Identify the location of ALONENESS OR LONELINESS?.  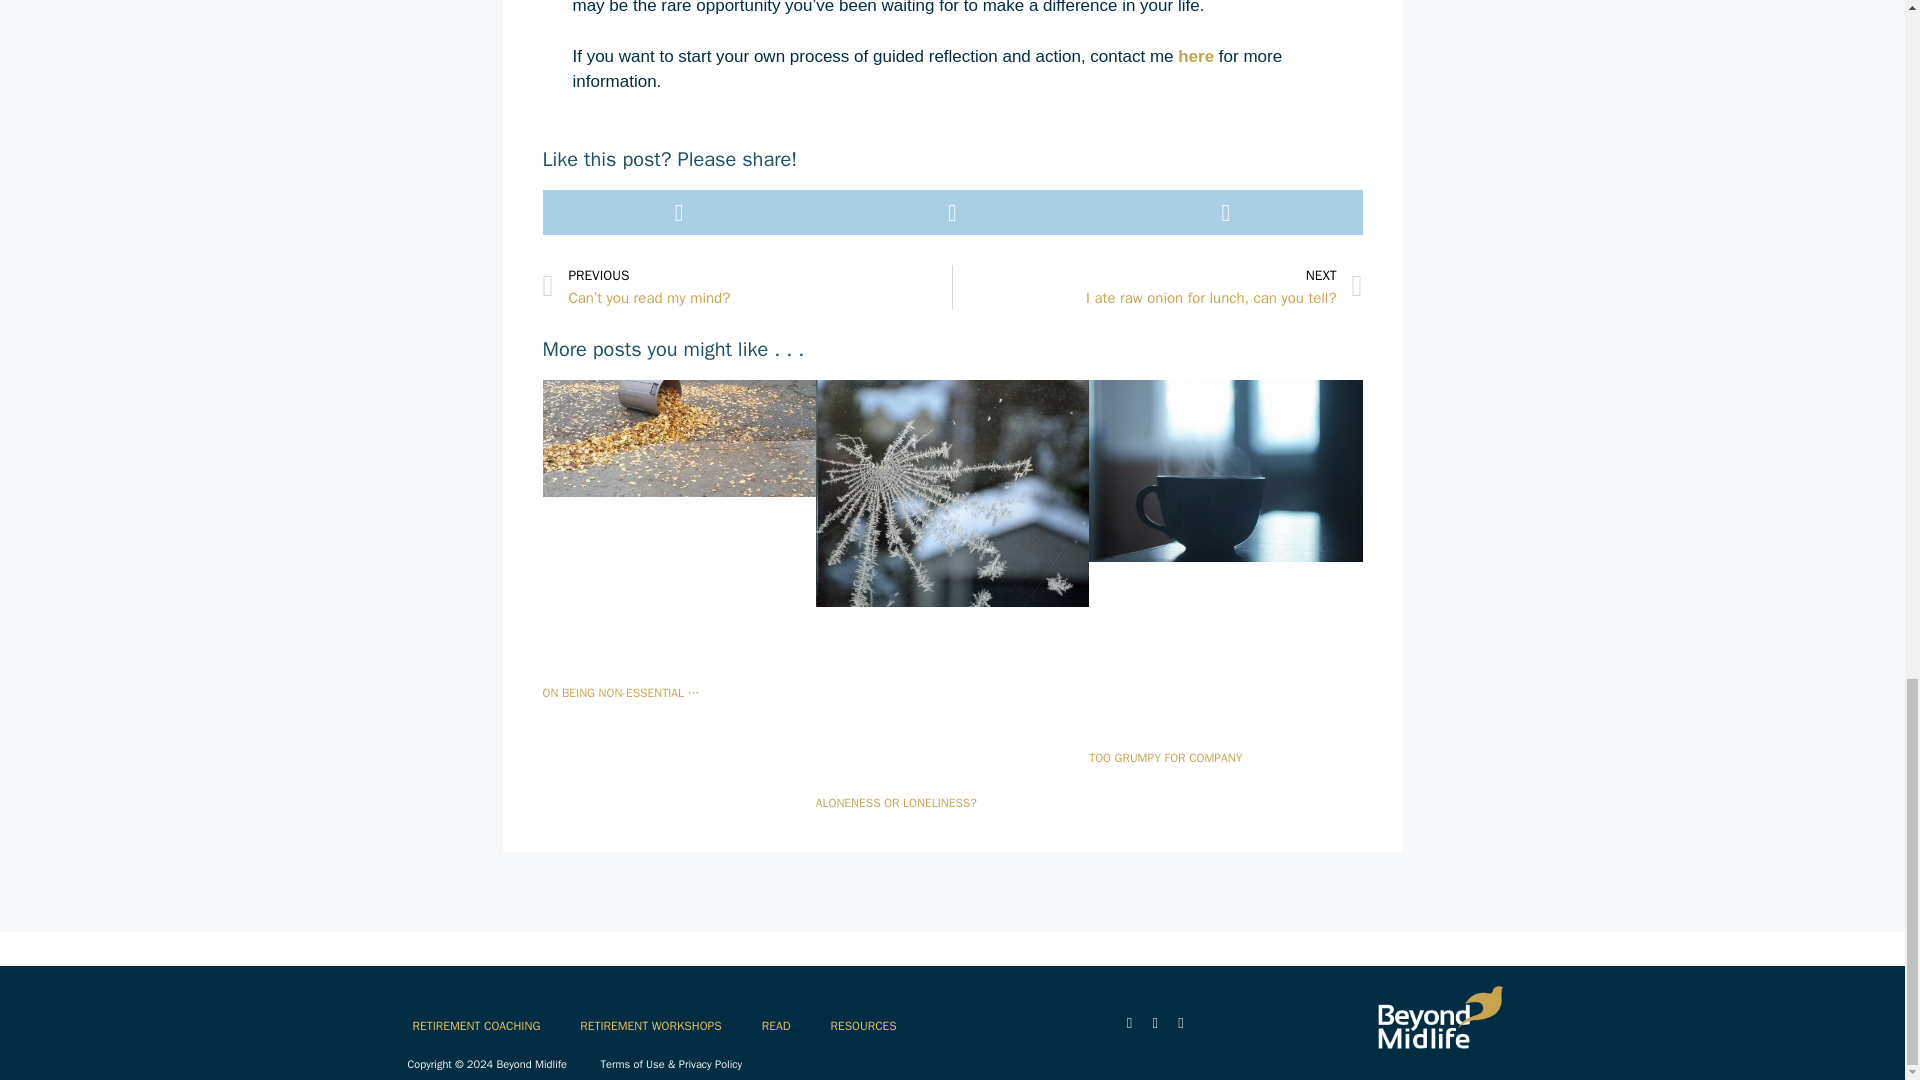
(1196, 56).